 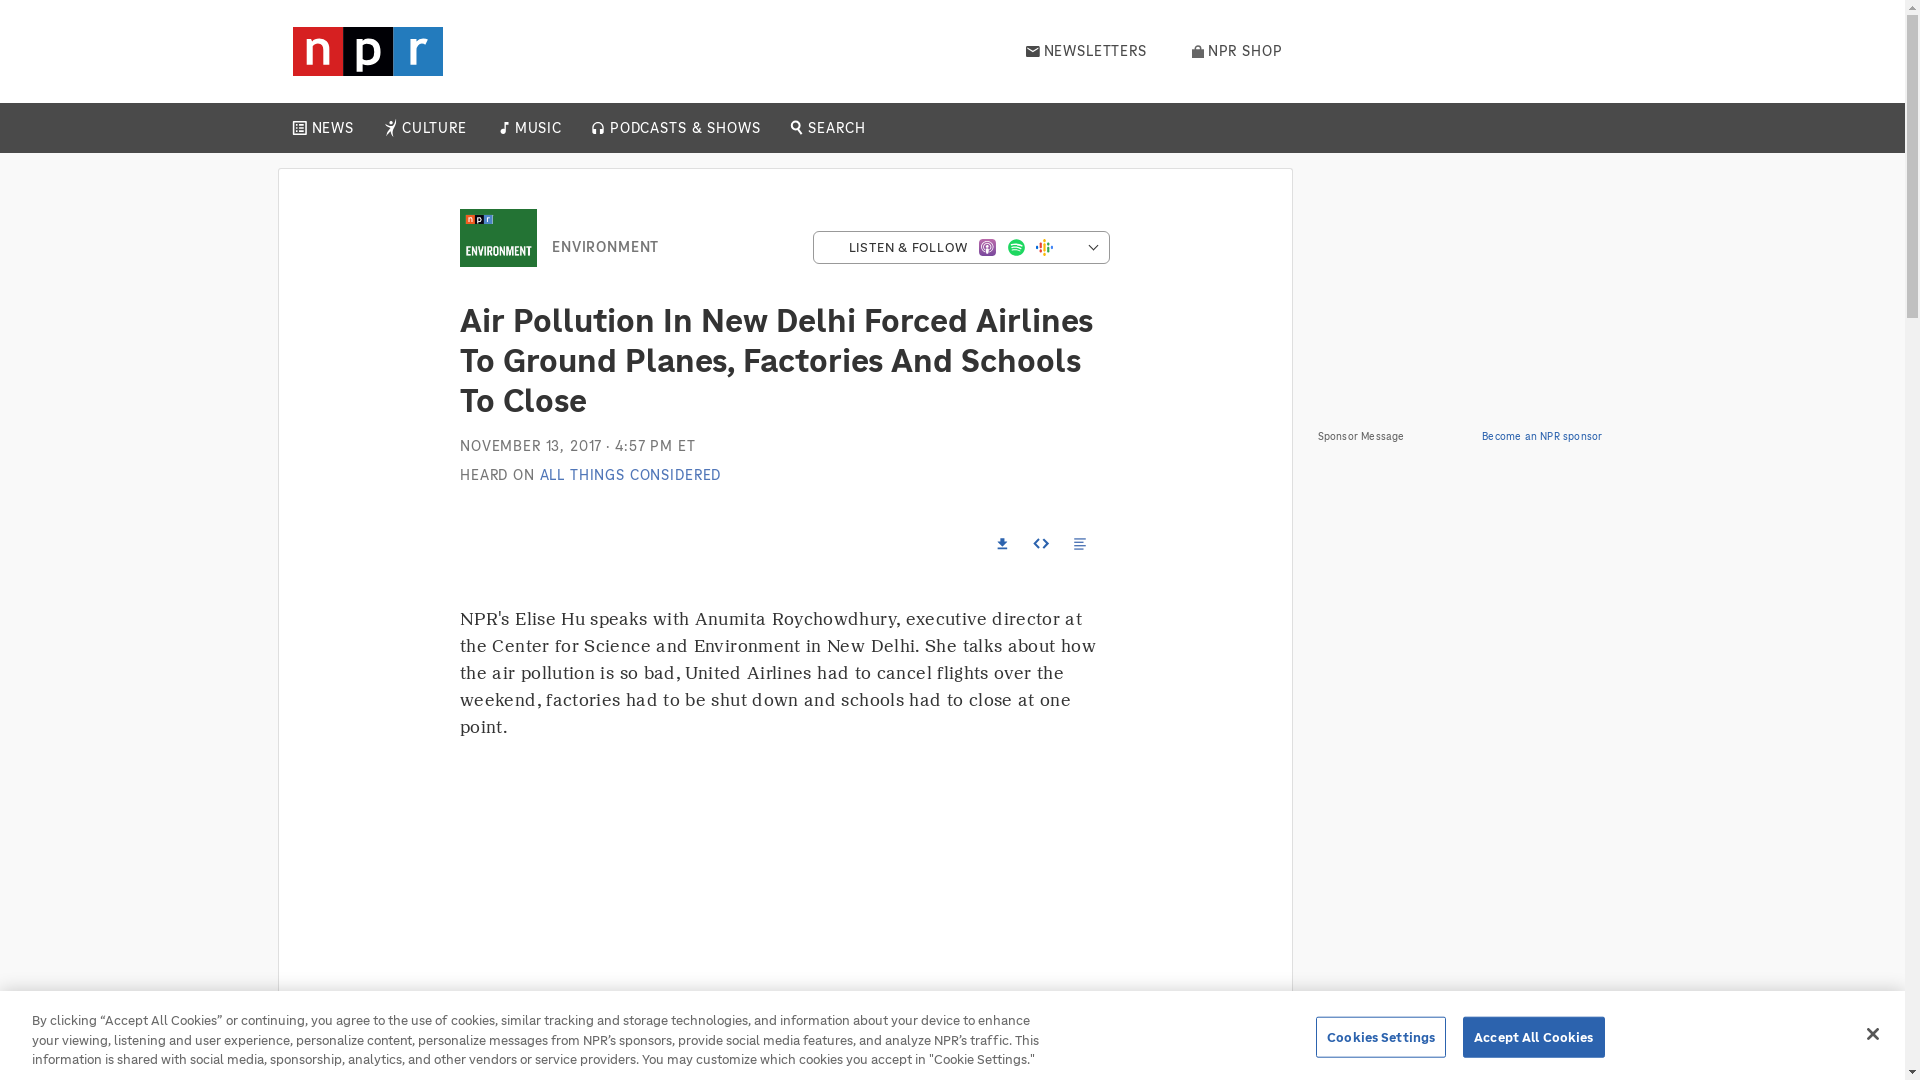 I want to click on MUSIC, so click(x=537, y=128).